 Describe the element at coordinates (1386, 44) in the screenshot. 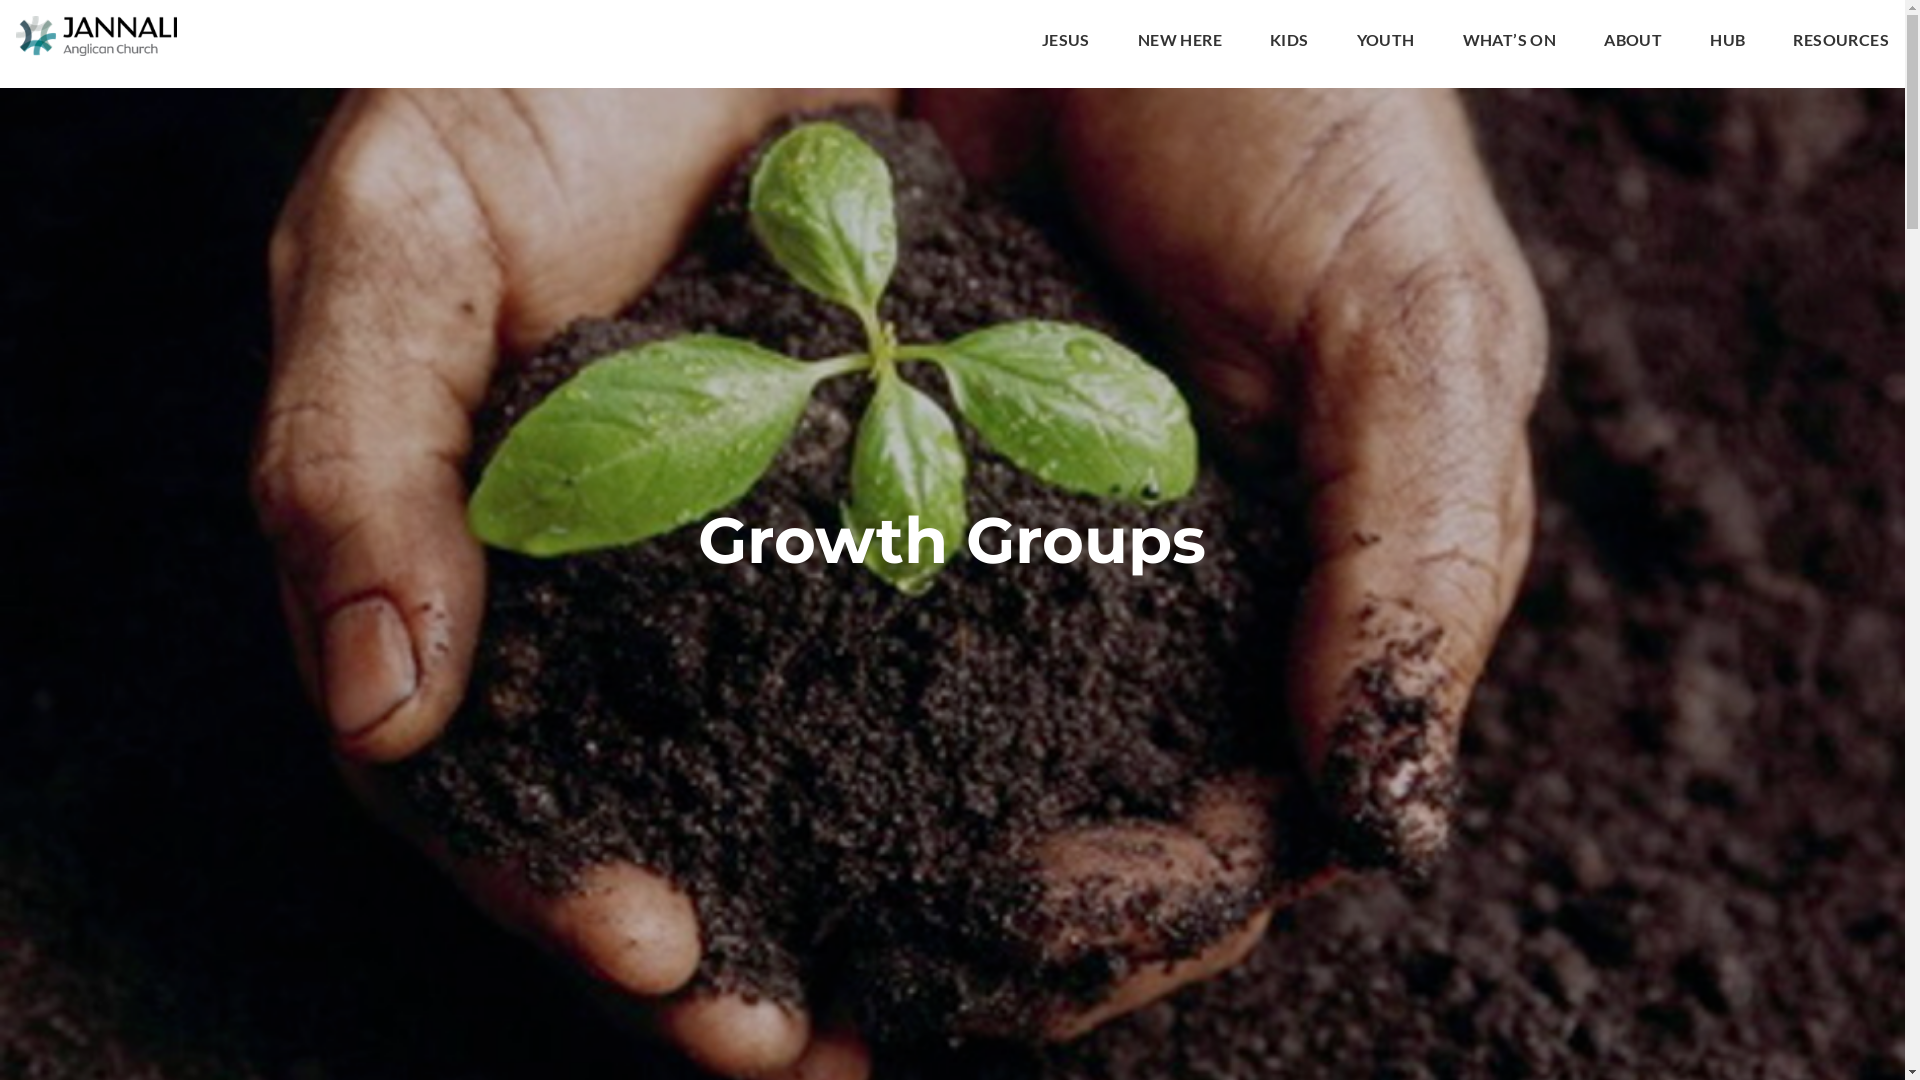

I see `YOUTH` at that location.